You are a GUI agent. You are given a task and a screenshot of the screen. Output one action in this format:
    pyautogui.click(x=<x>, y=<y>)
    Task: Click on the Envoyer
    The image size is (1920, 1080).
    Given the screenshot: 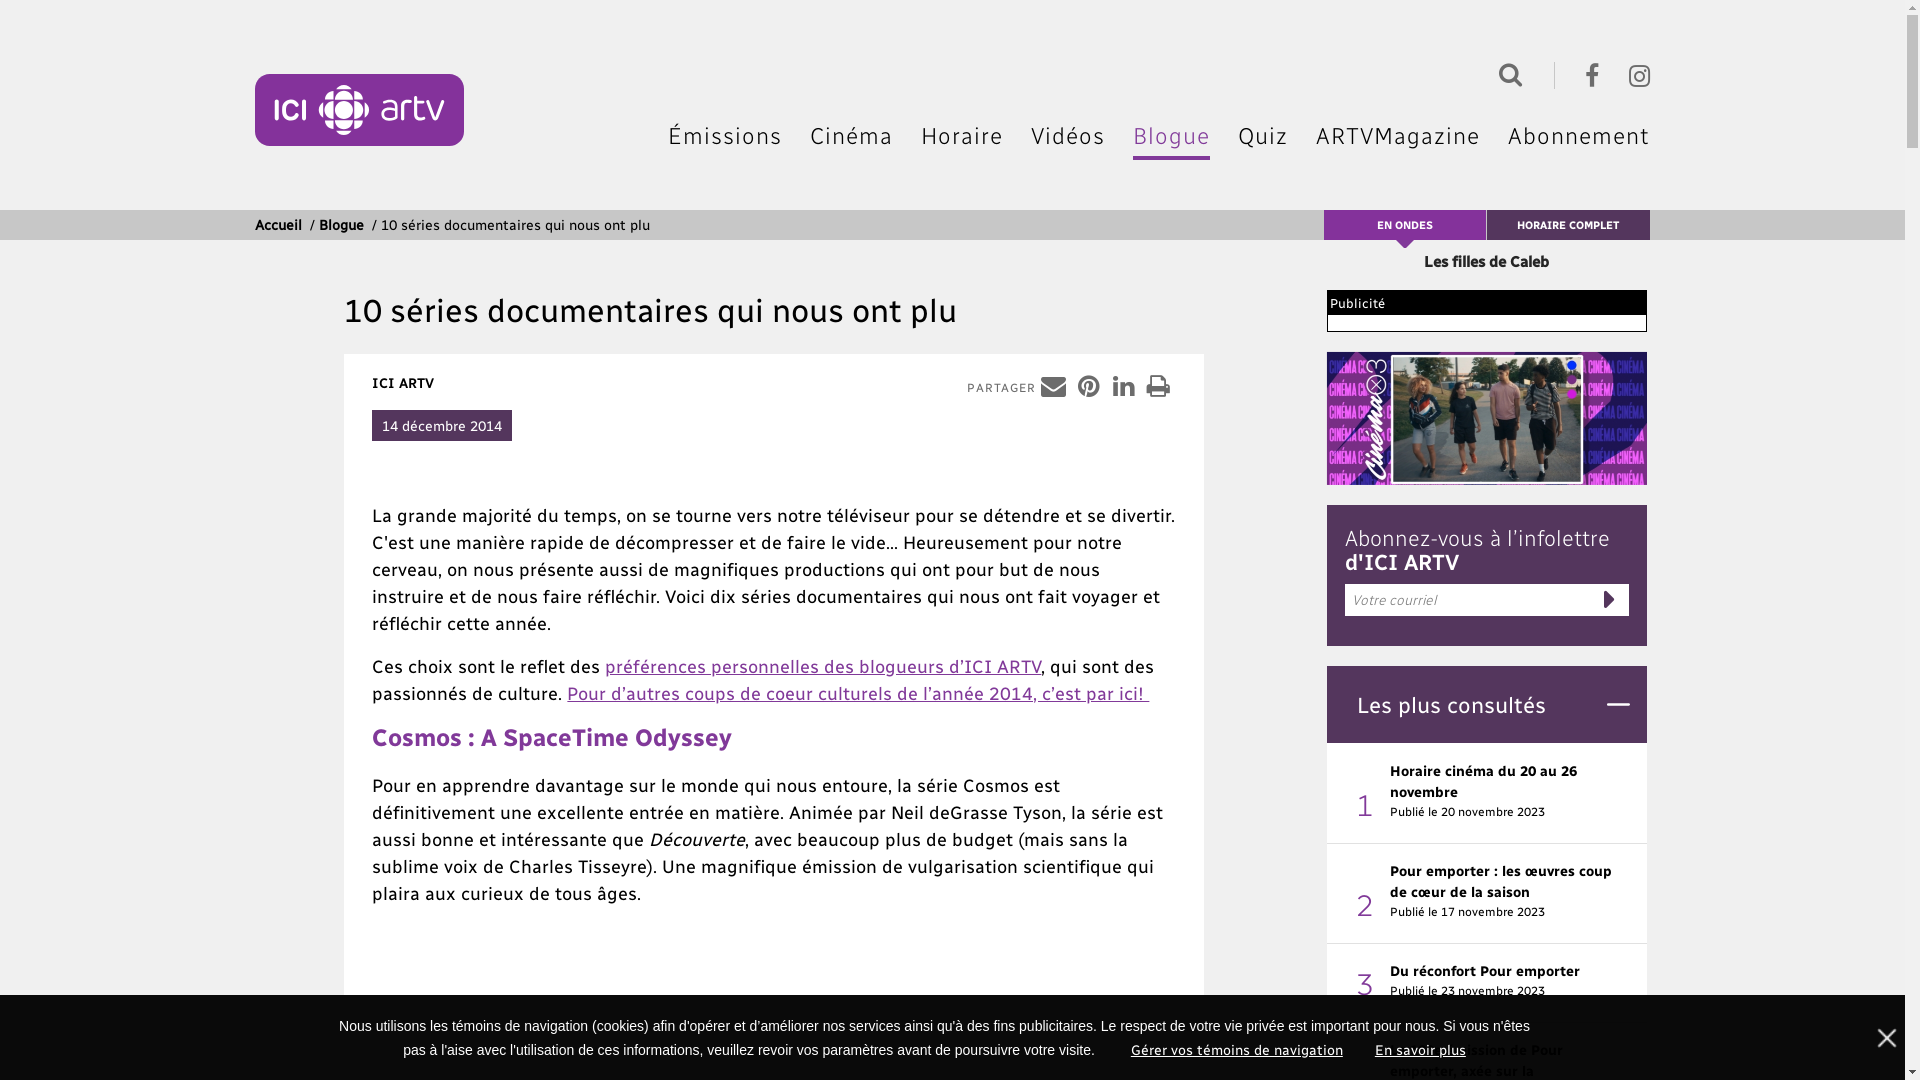 What is the action you would take?
    pyautogui.click(x=1609, y=600)
    